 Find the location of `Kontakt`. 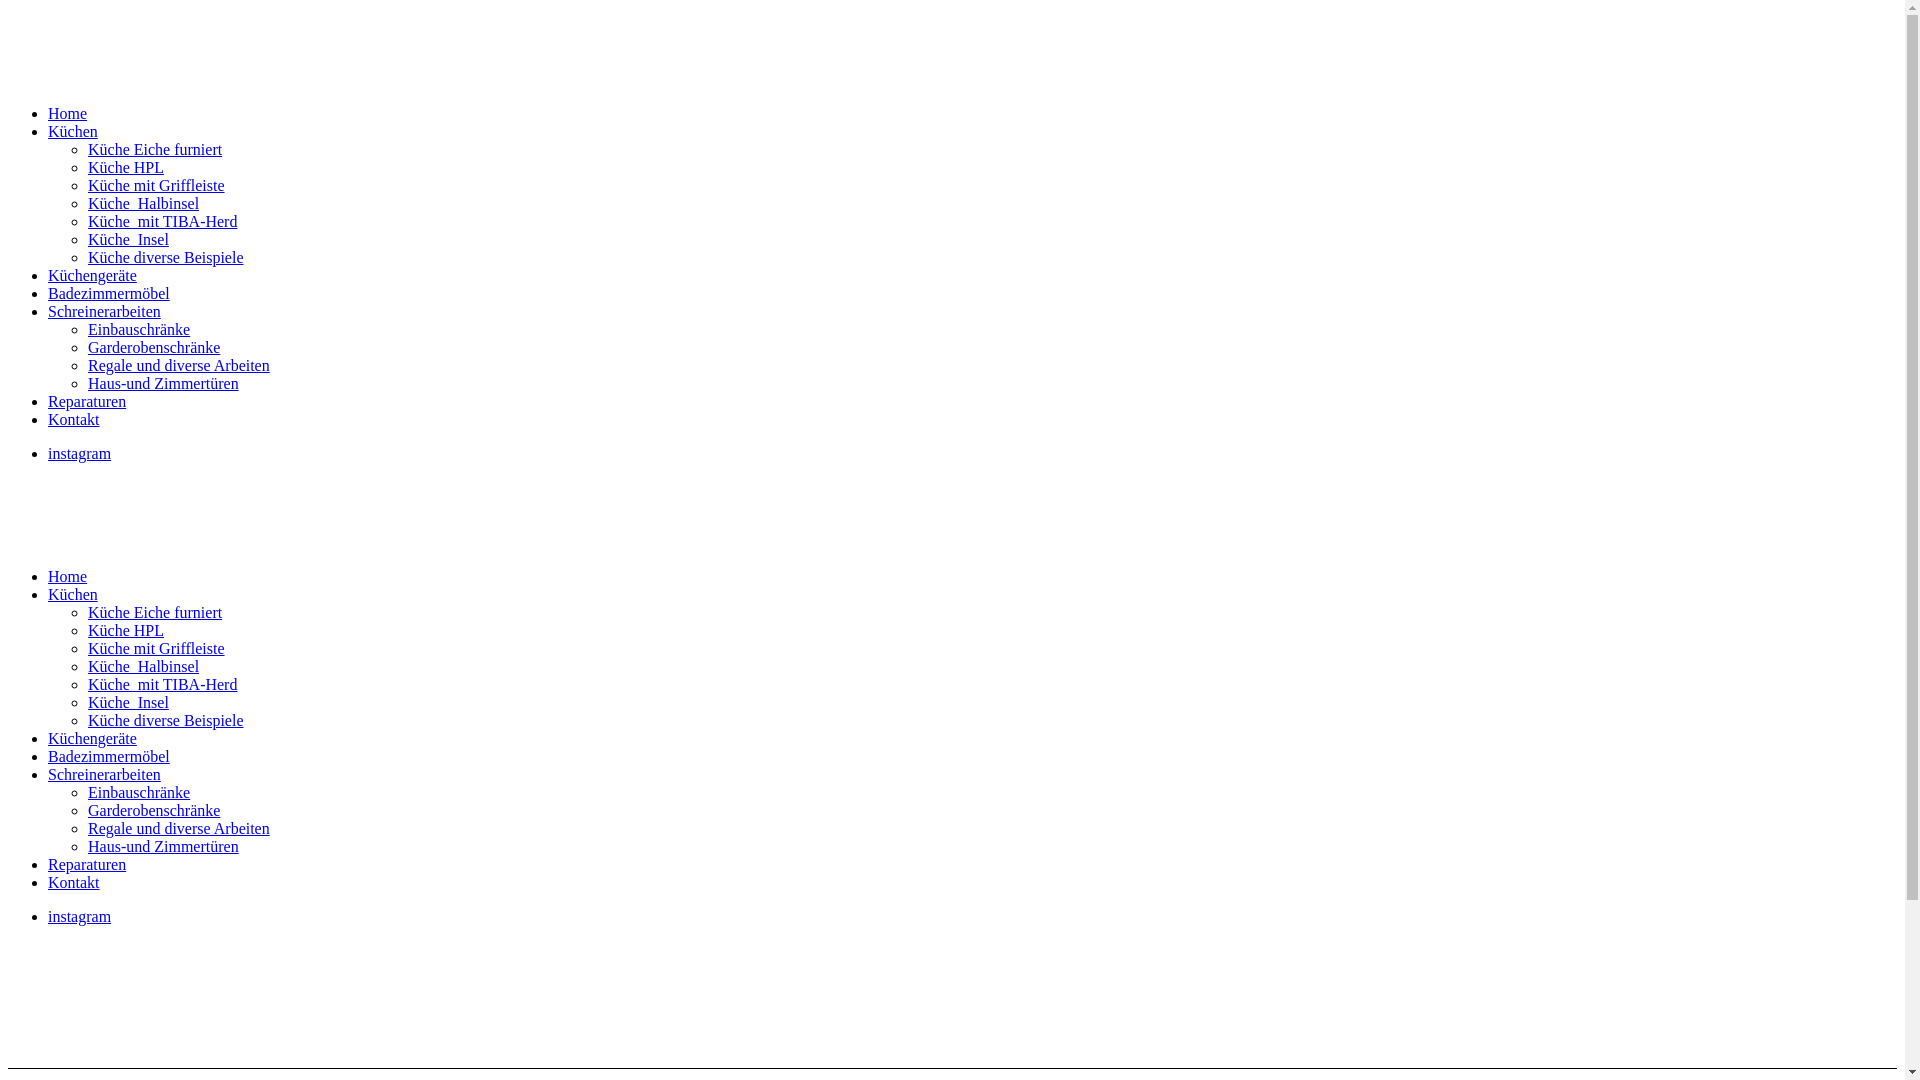

Kontakt is located at coordinates (74, 420).